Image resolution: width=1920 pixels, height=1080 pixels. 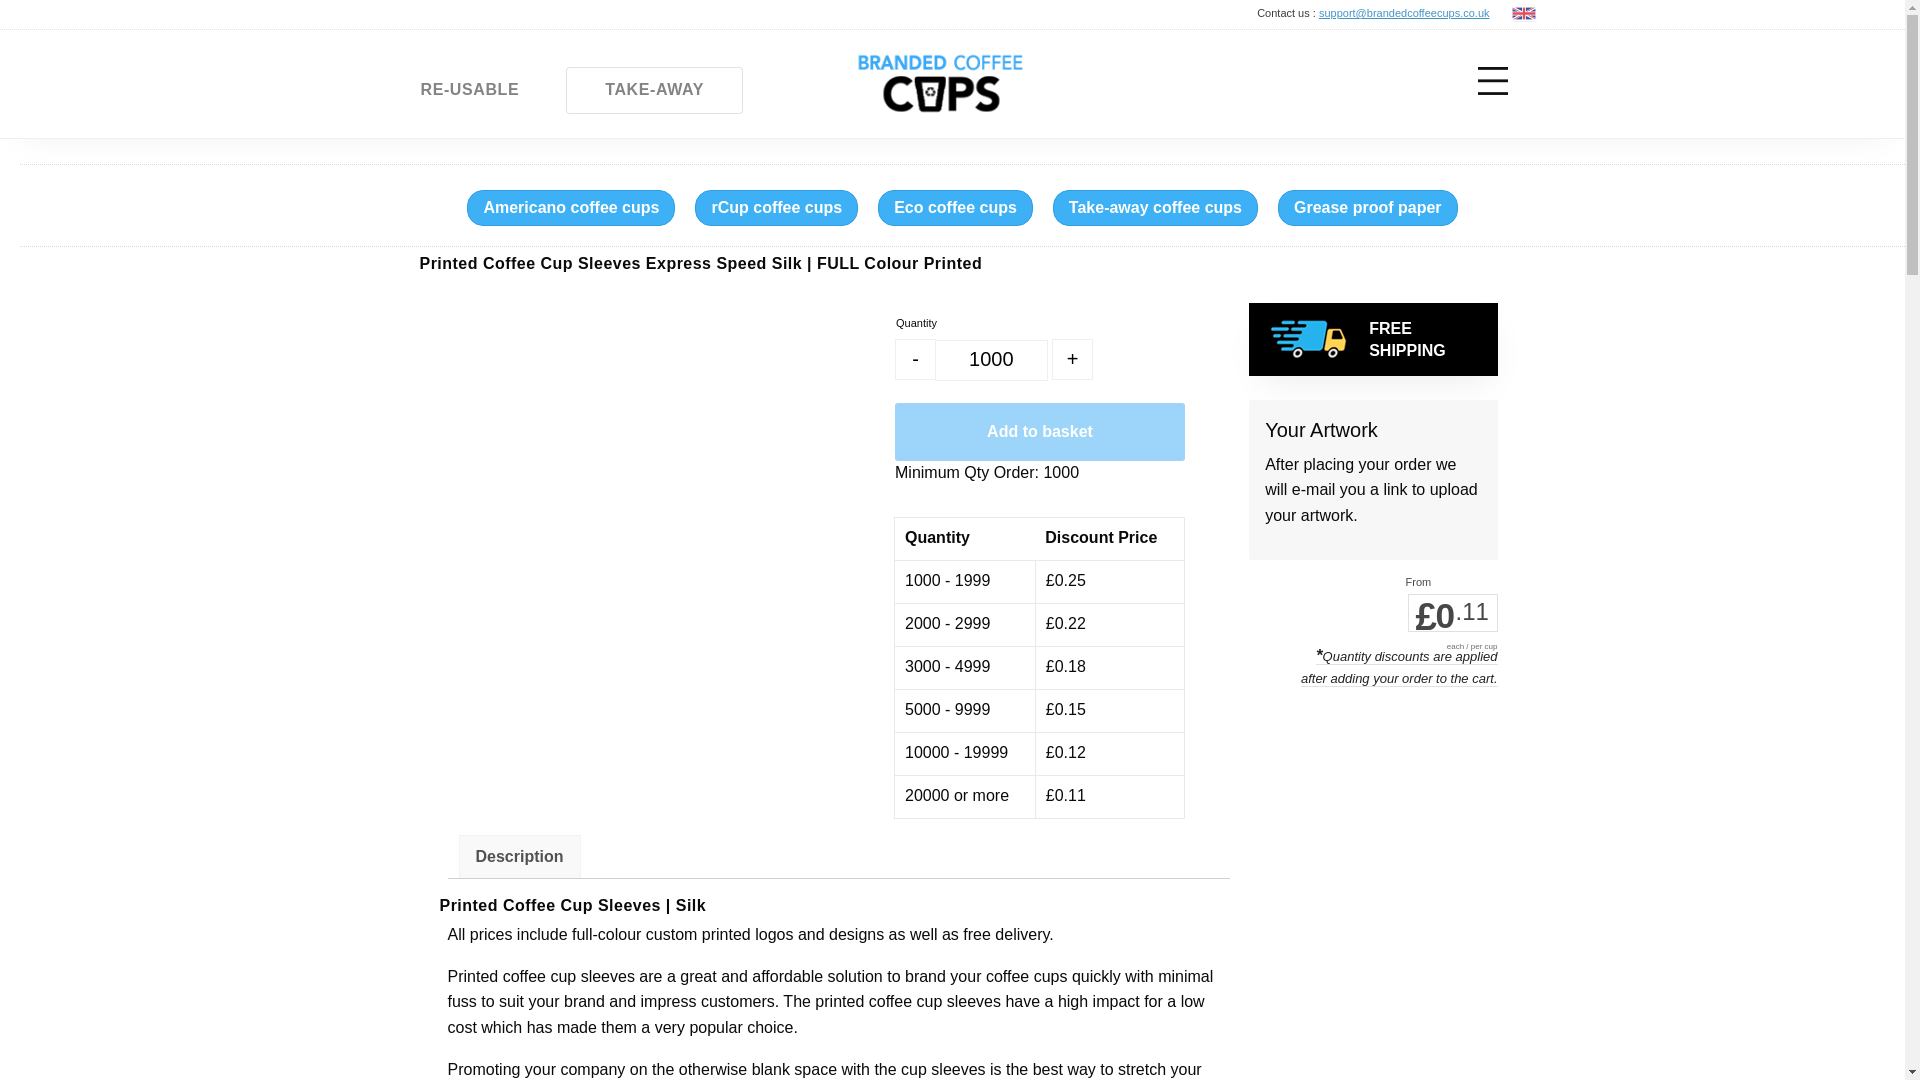 I want to click on rCup coffee cups, so click(x=776, y=208).